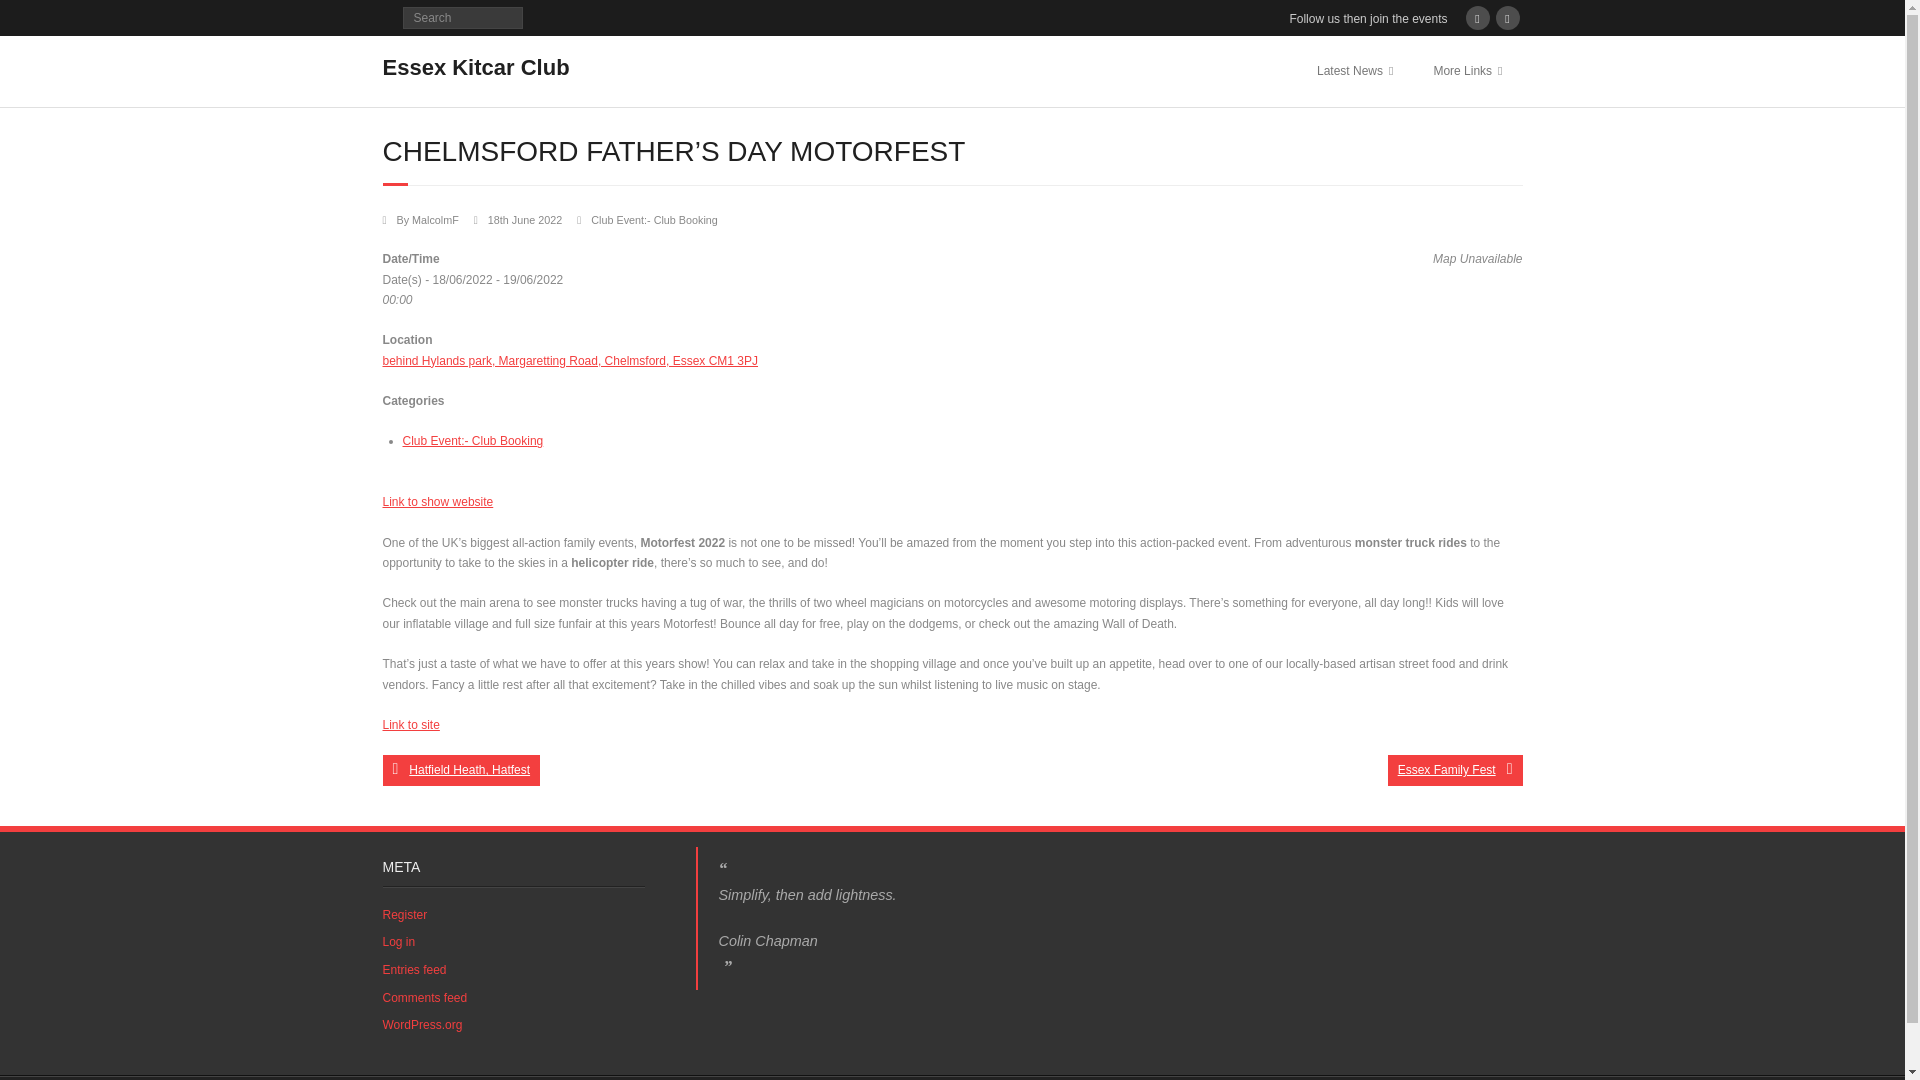  I want to click on Hatfield Heath, Hatfest, so click(460, 770).